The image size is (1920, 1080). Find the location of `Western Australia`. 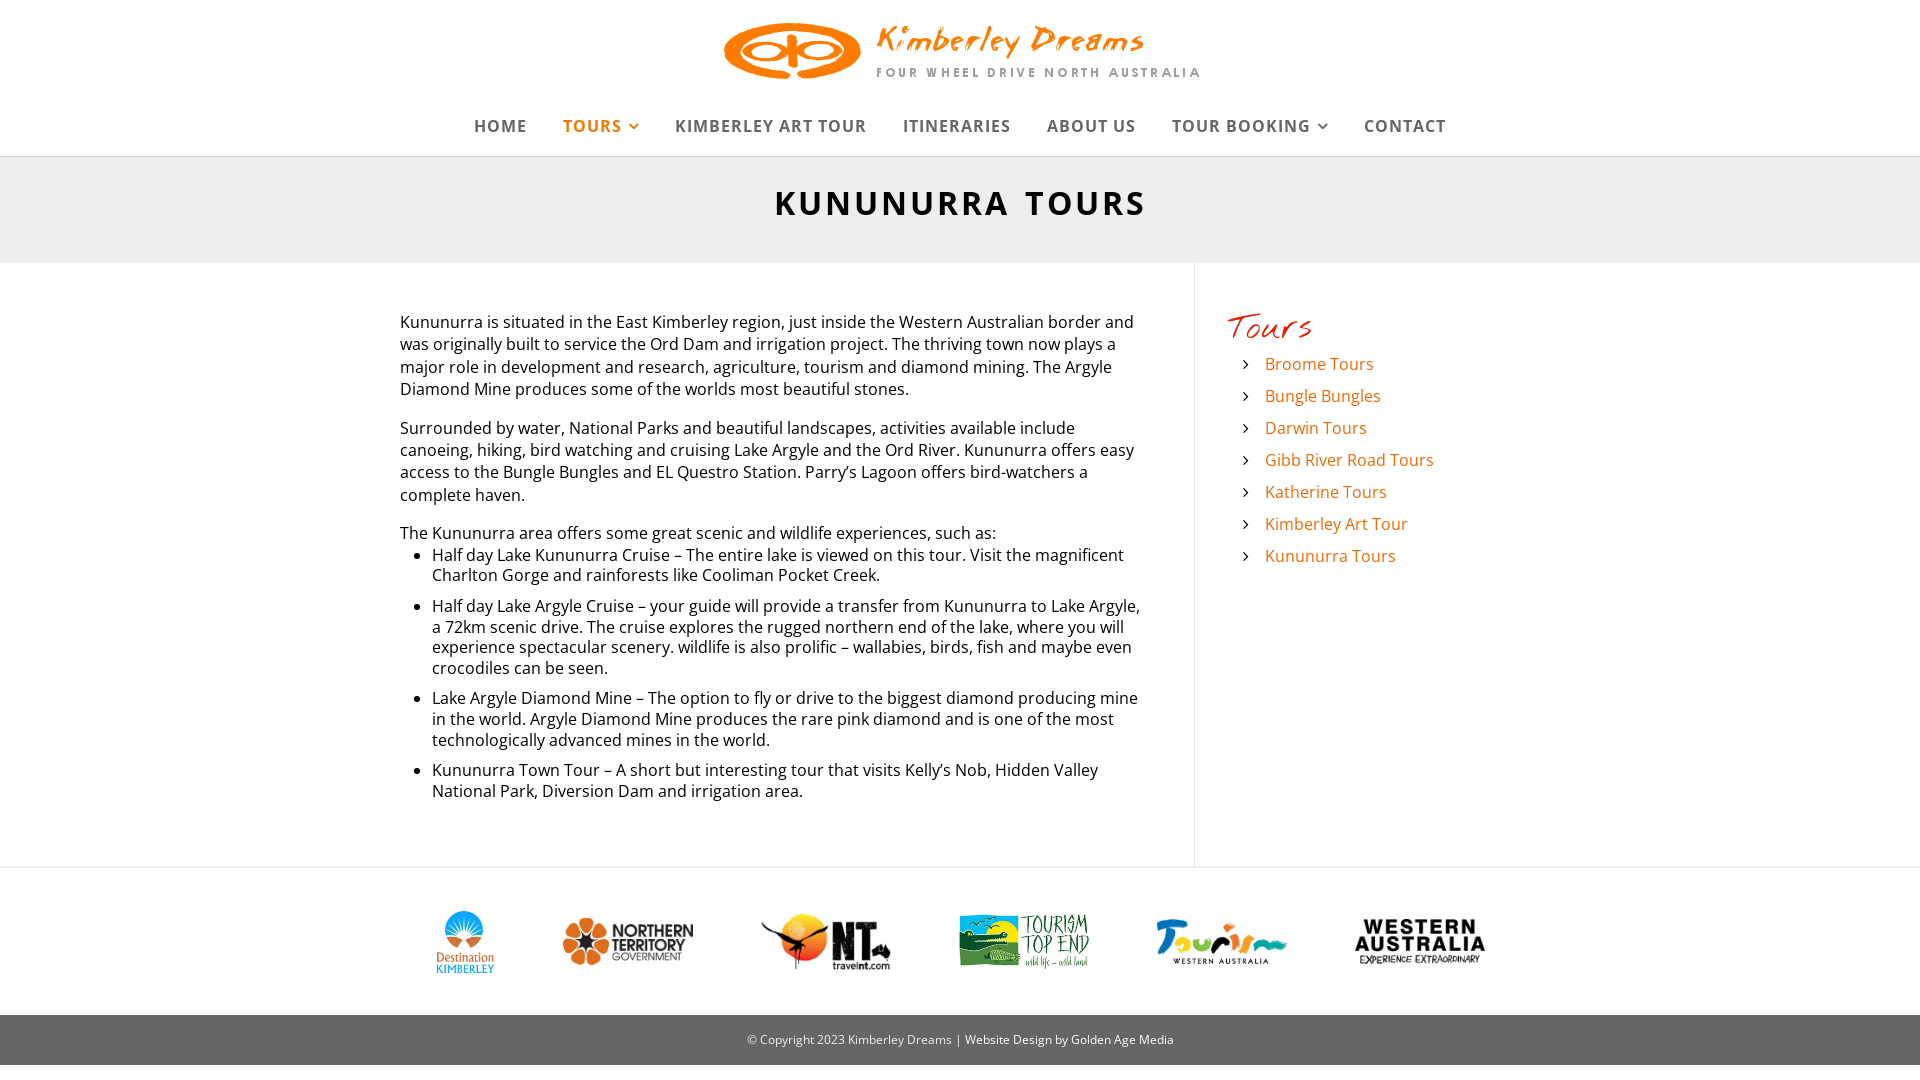

Western Australia is located at coordinates (1420, 940).